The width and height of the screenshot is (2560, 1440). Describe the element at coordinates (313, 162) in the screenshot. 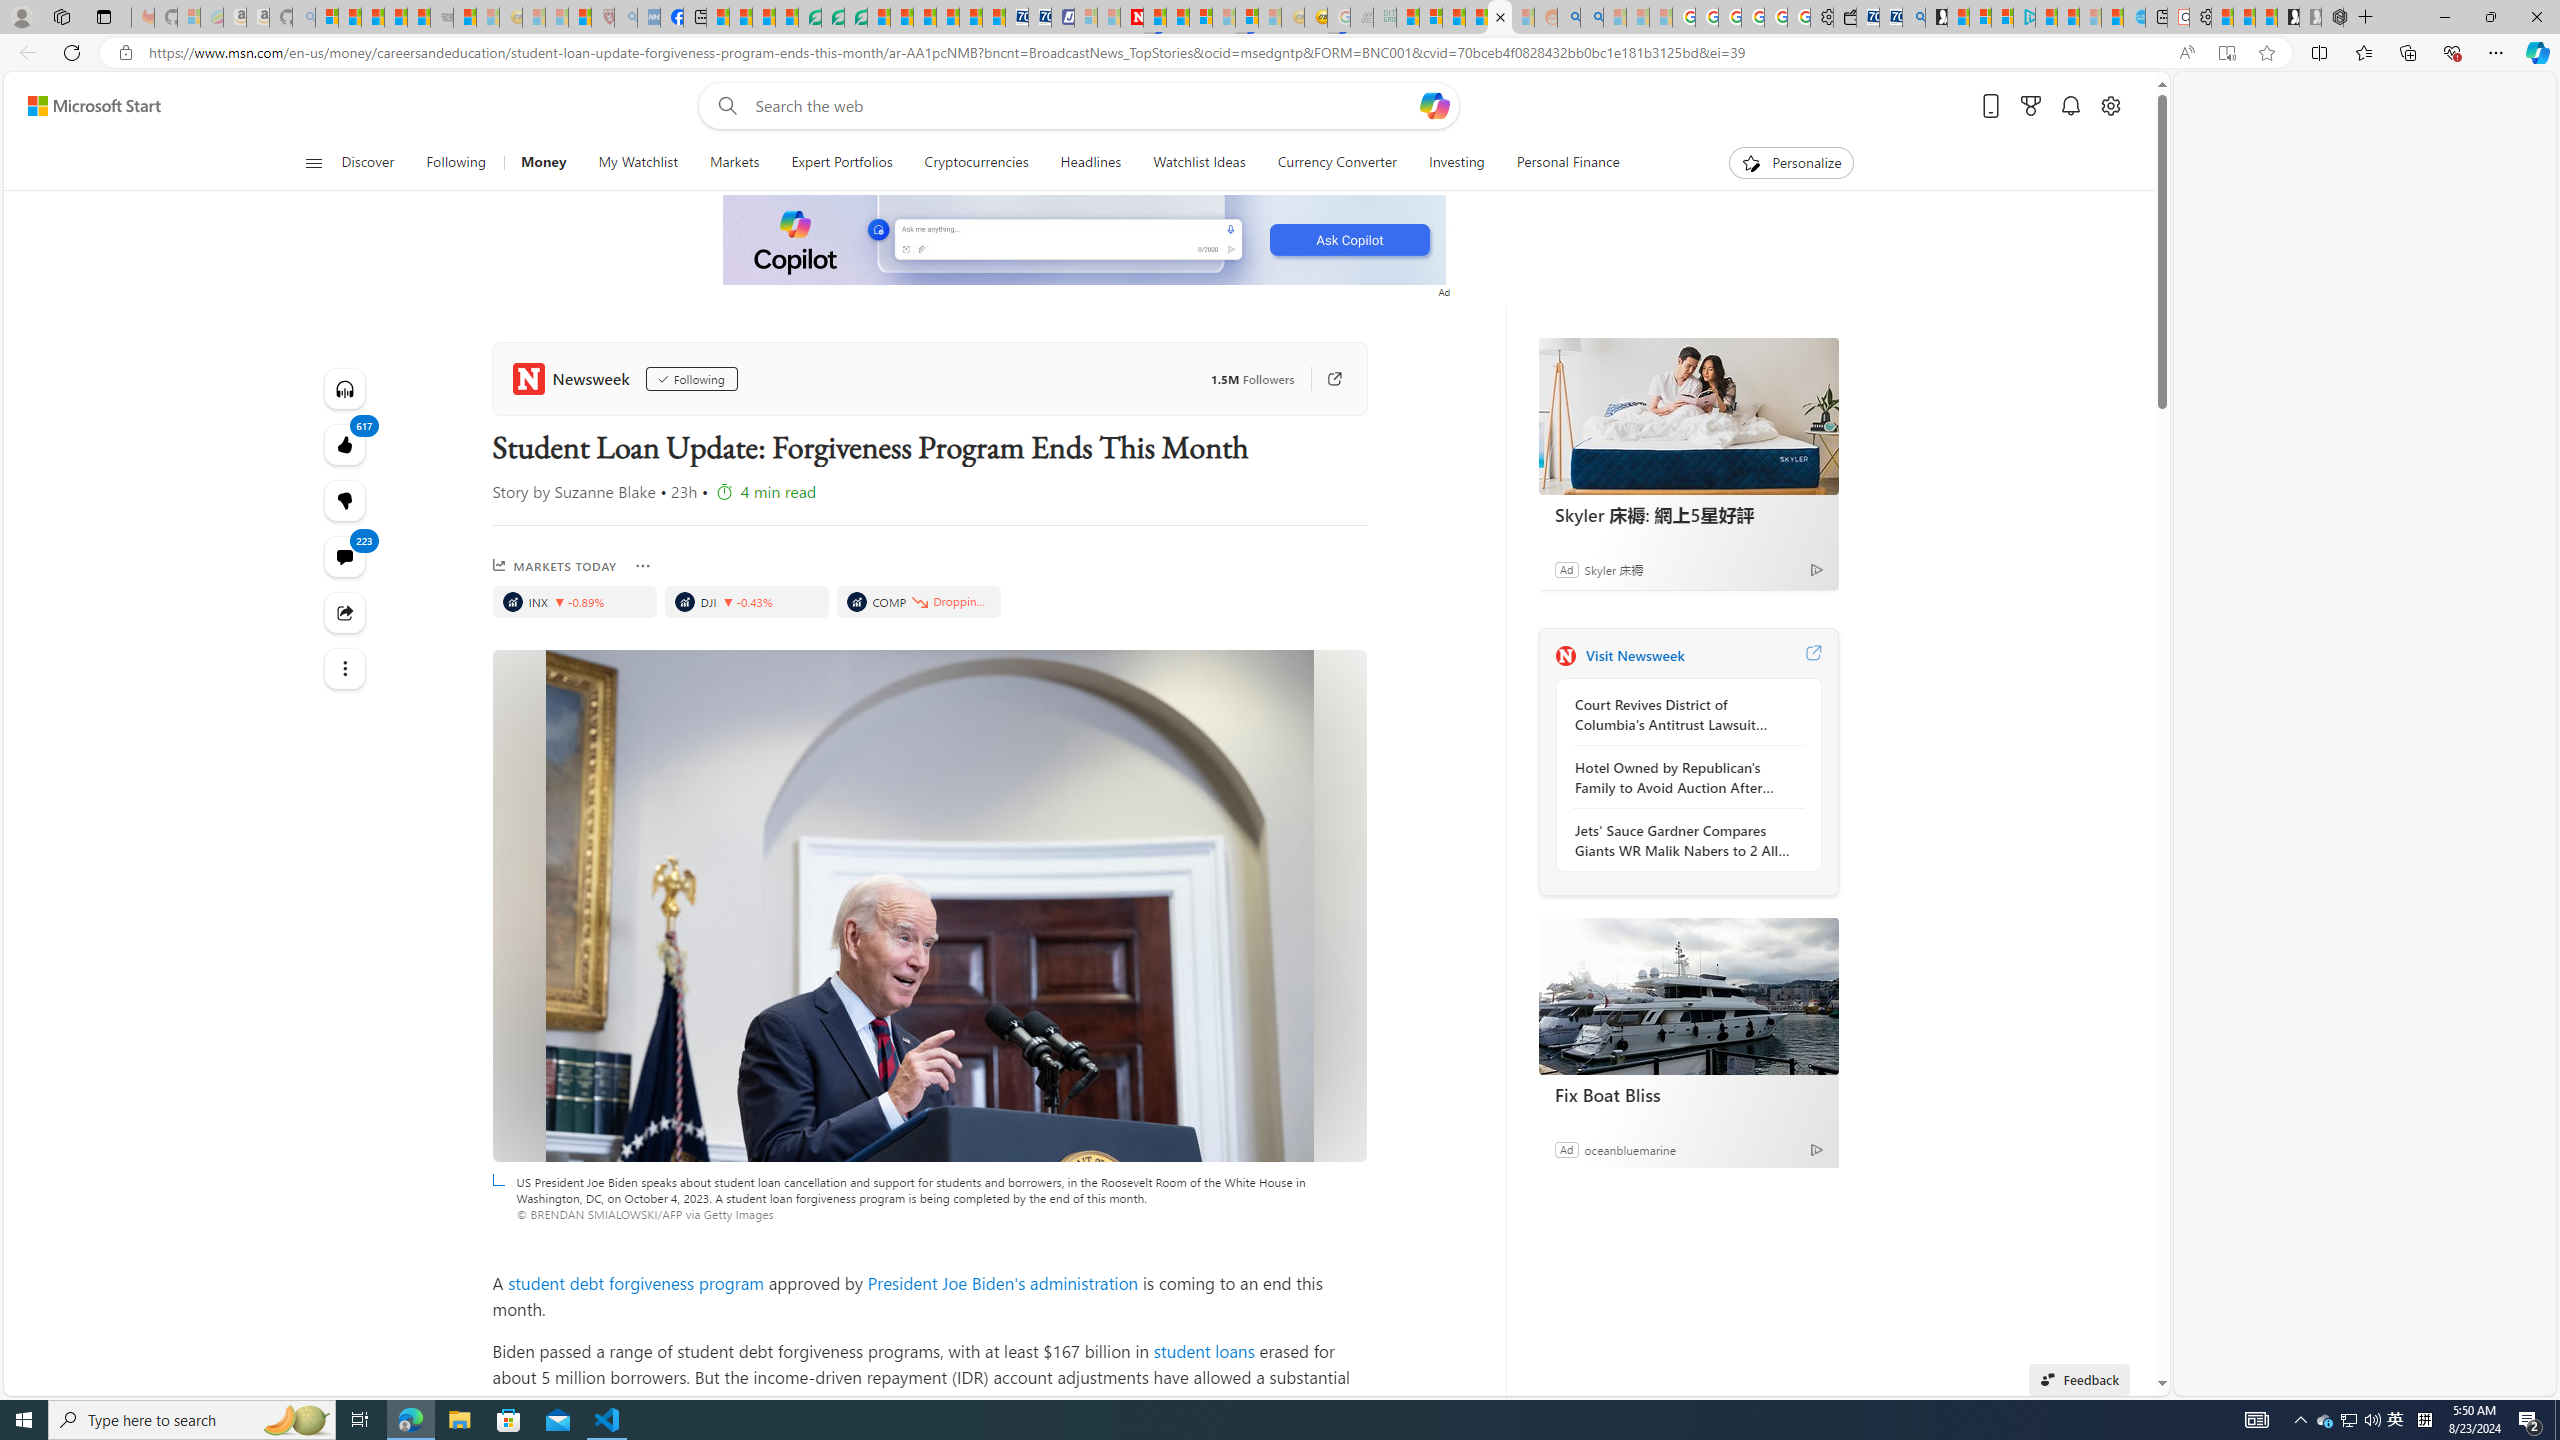

I see `Open navigation menu` at that location.